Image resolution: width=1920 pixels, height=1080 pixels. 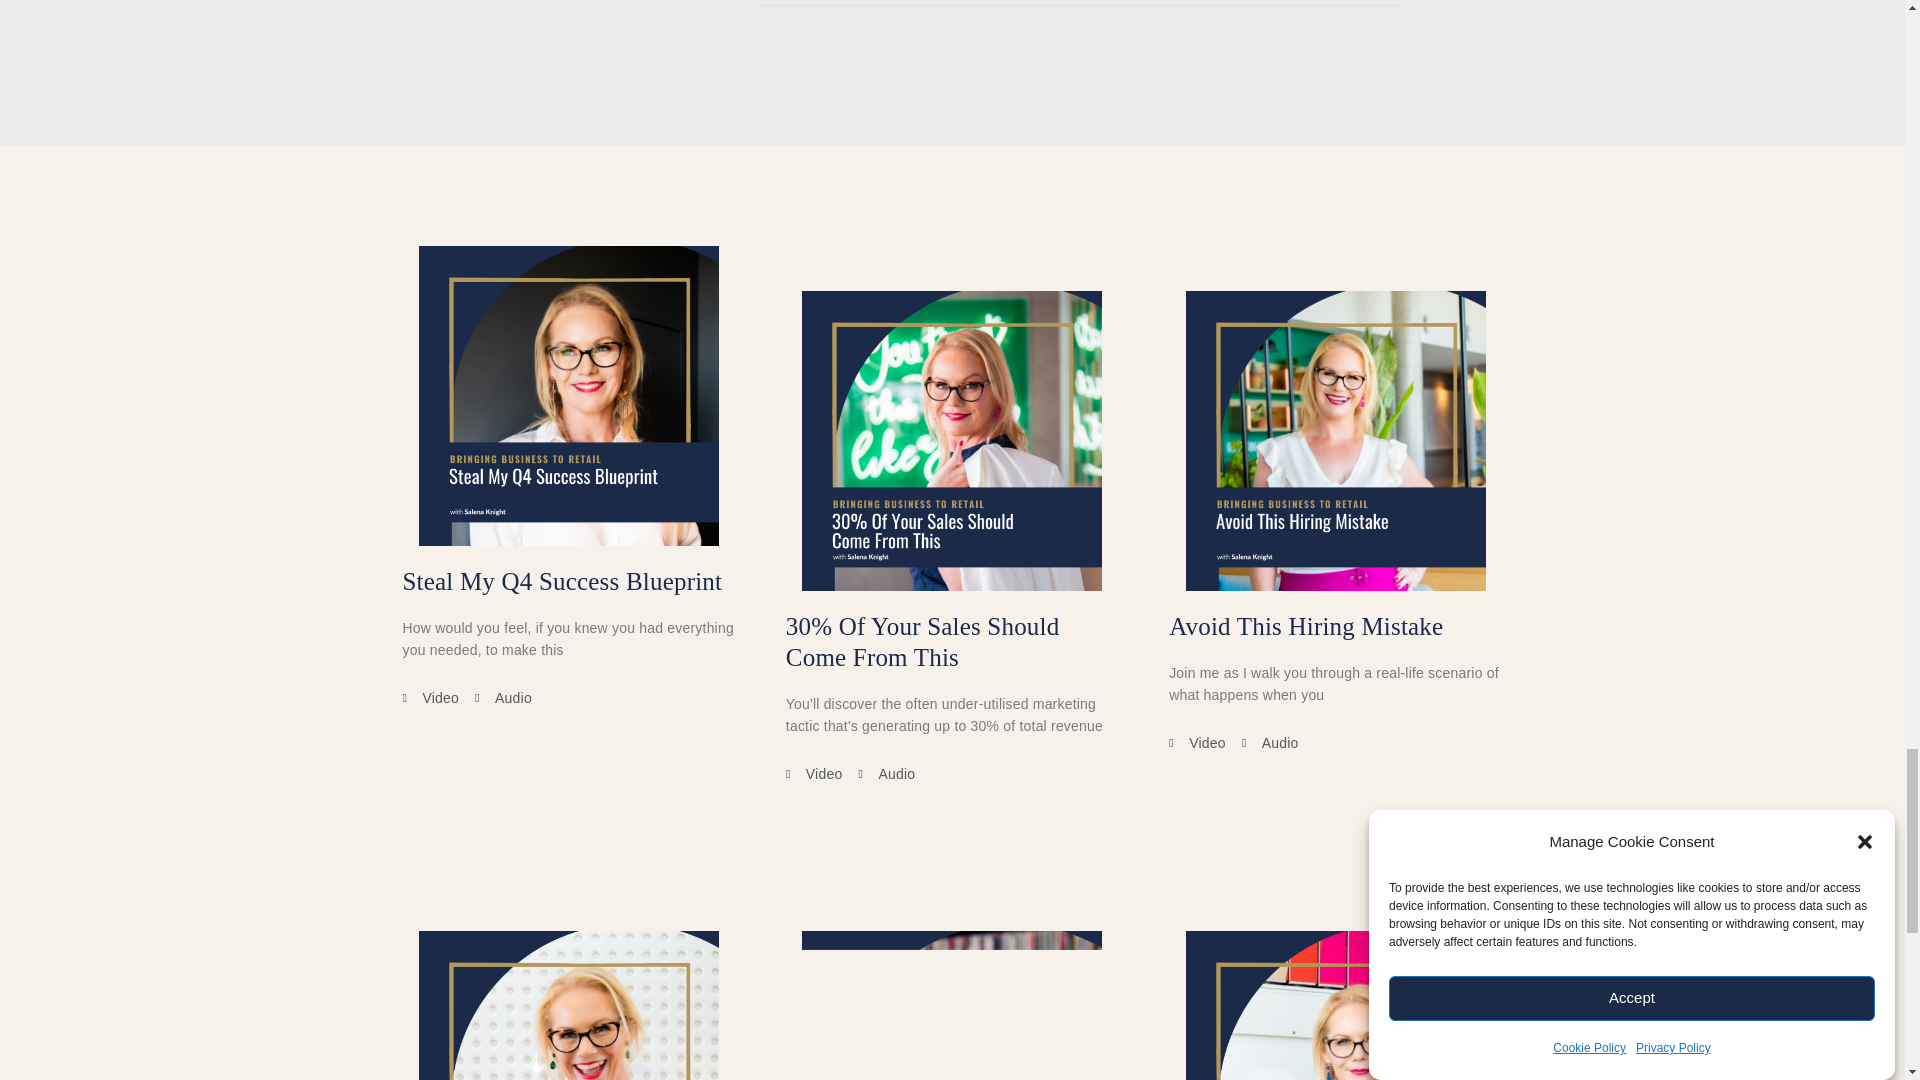 What do you see at coordinates (814, 774) in the screenshot?
I see `Video` at bounding box center [814, 774].